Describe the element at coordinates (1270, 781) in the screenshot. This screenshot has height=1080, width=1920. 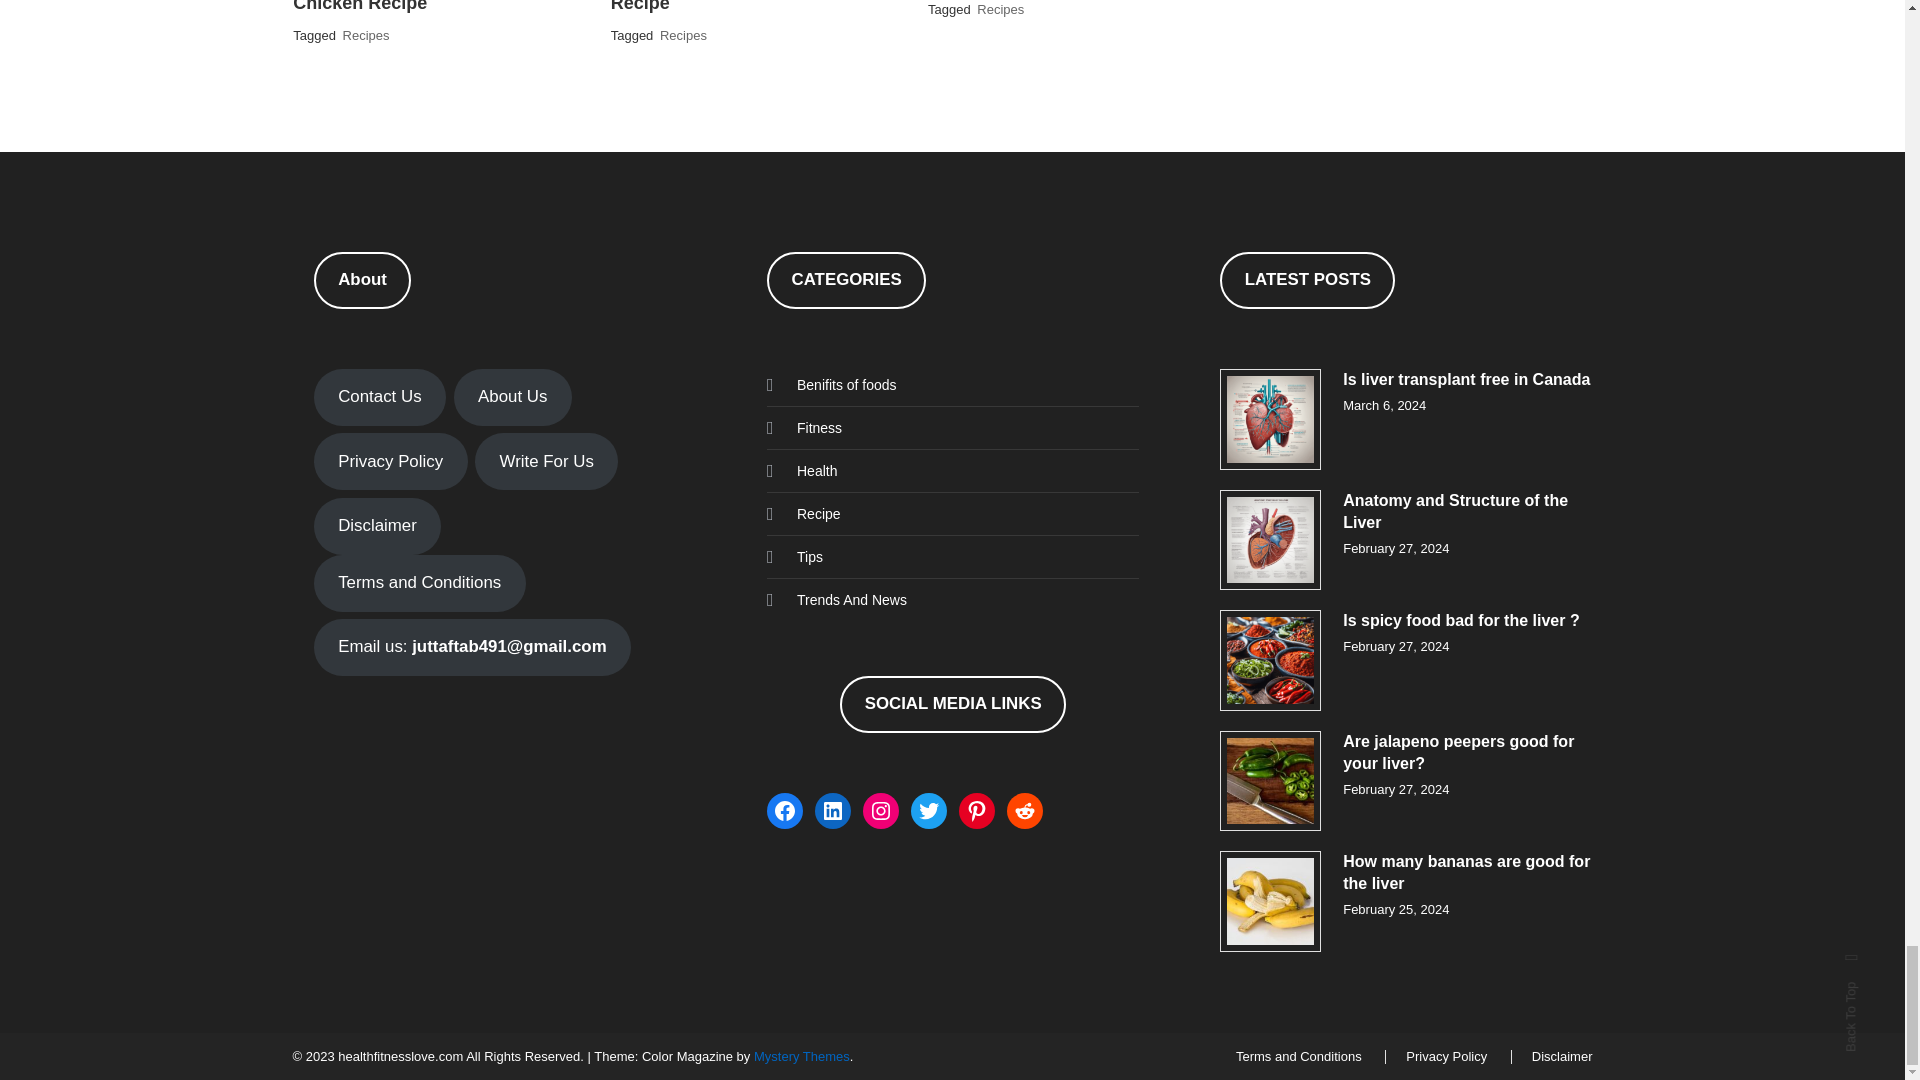
I see `Are jalapeno peepers good for your liver?` at that location.